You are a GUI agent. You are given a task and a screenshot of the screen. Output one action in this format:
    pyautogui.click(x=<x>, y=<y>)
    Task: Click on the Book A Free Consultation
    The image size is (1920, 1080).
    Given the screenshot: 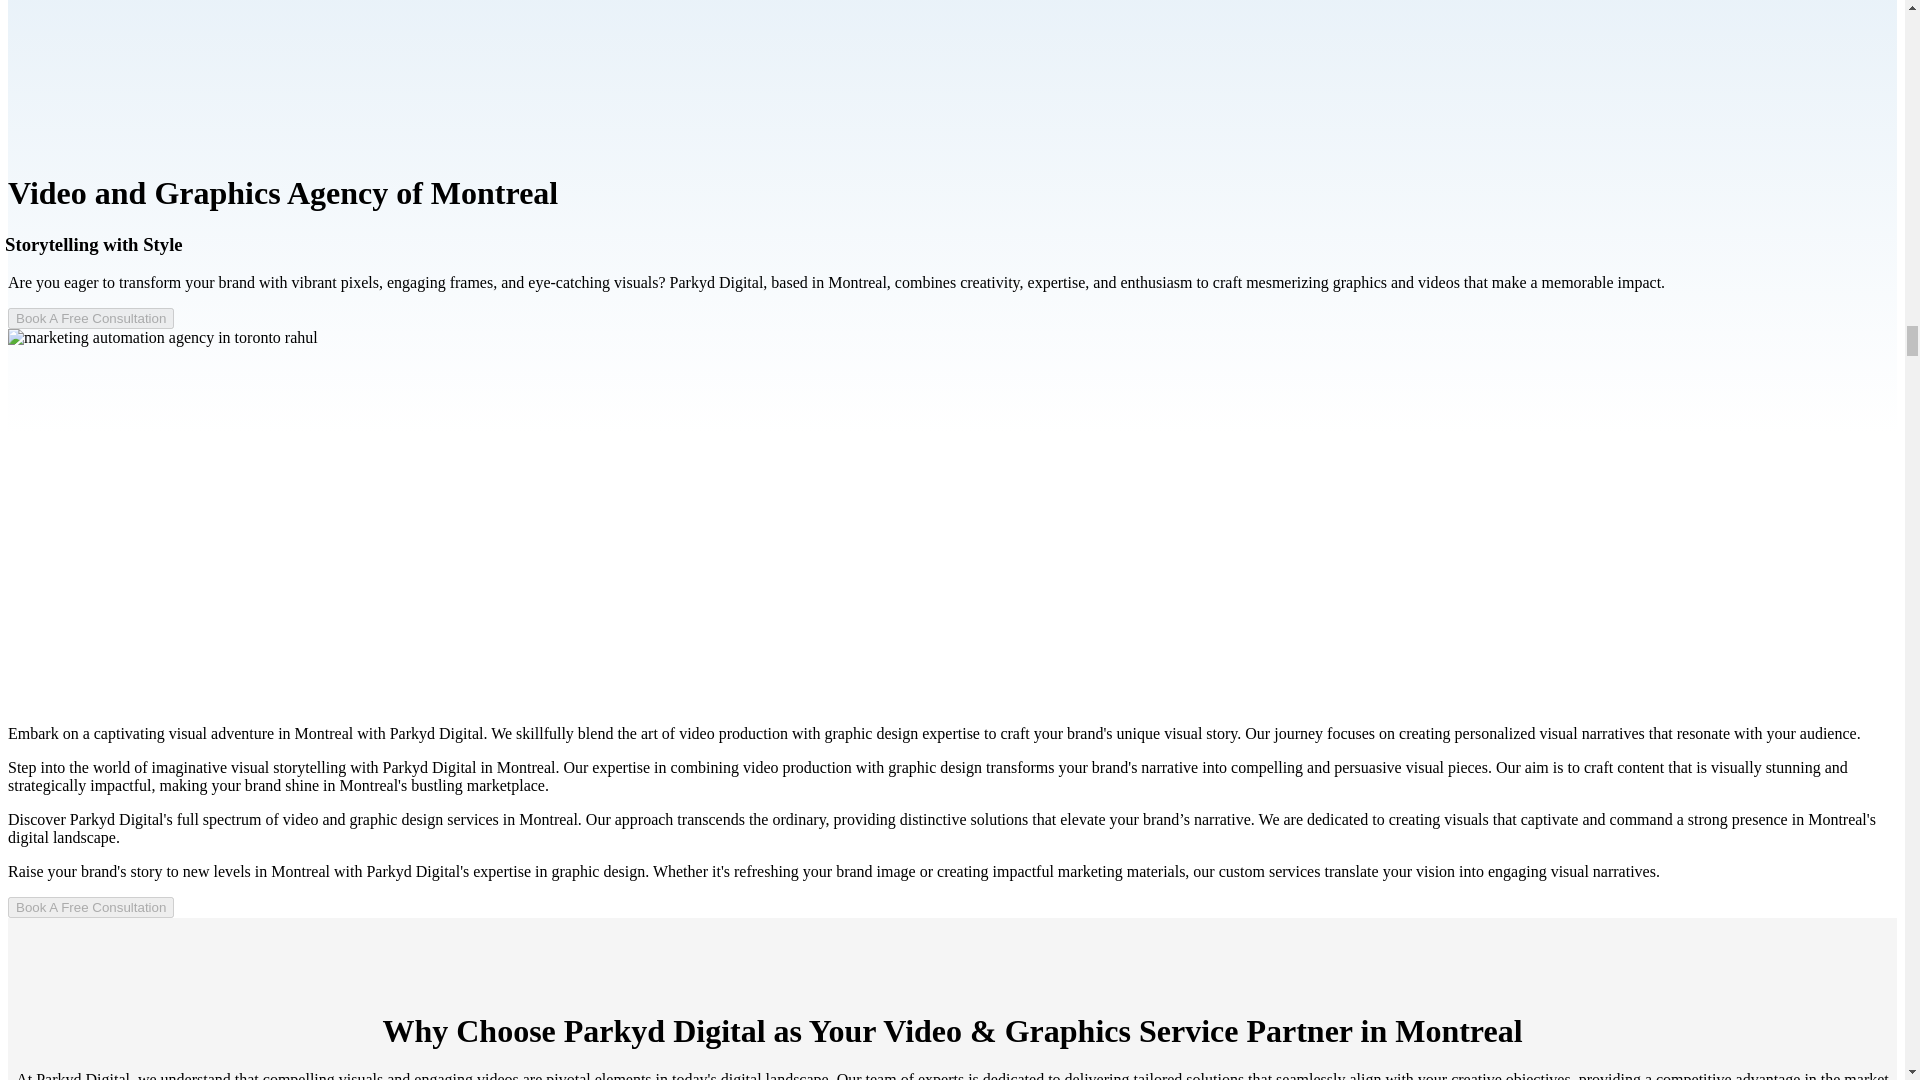 What is the action you would take?
    pyautogui.click(x=90, y=318)
    